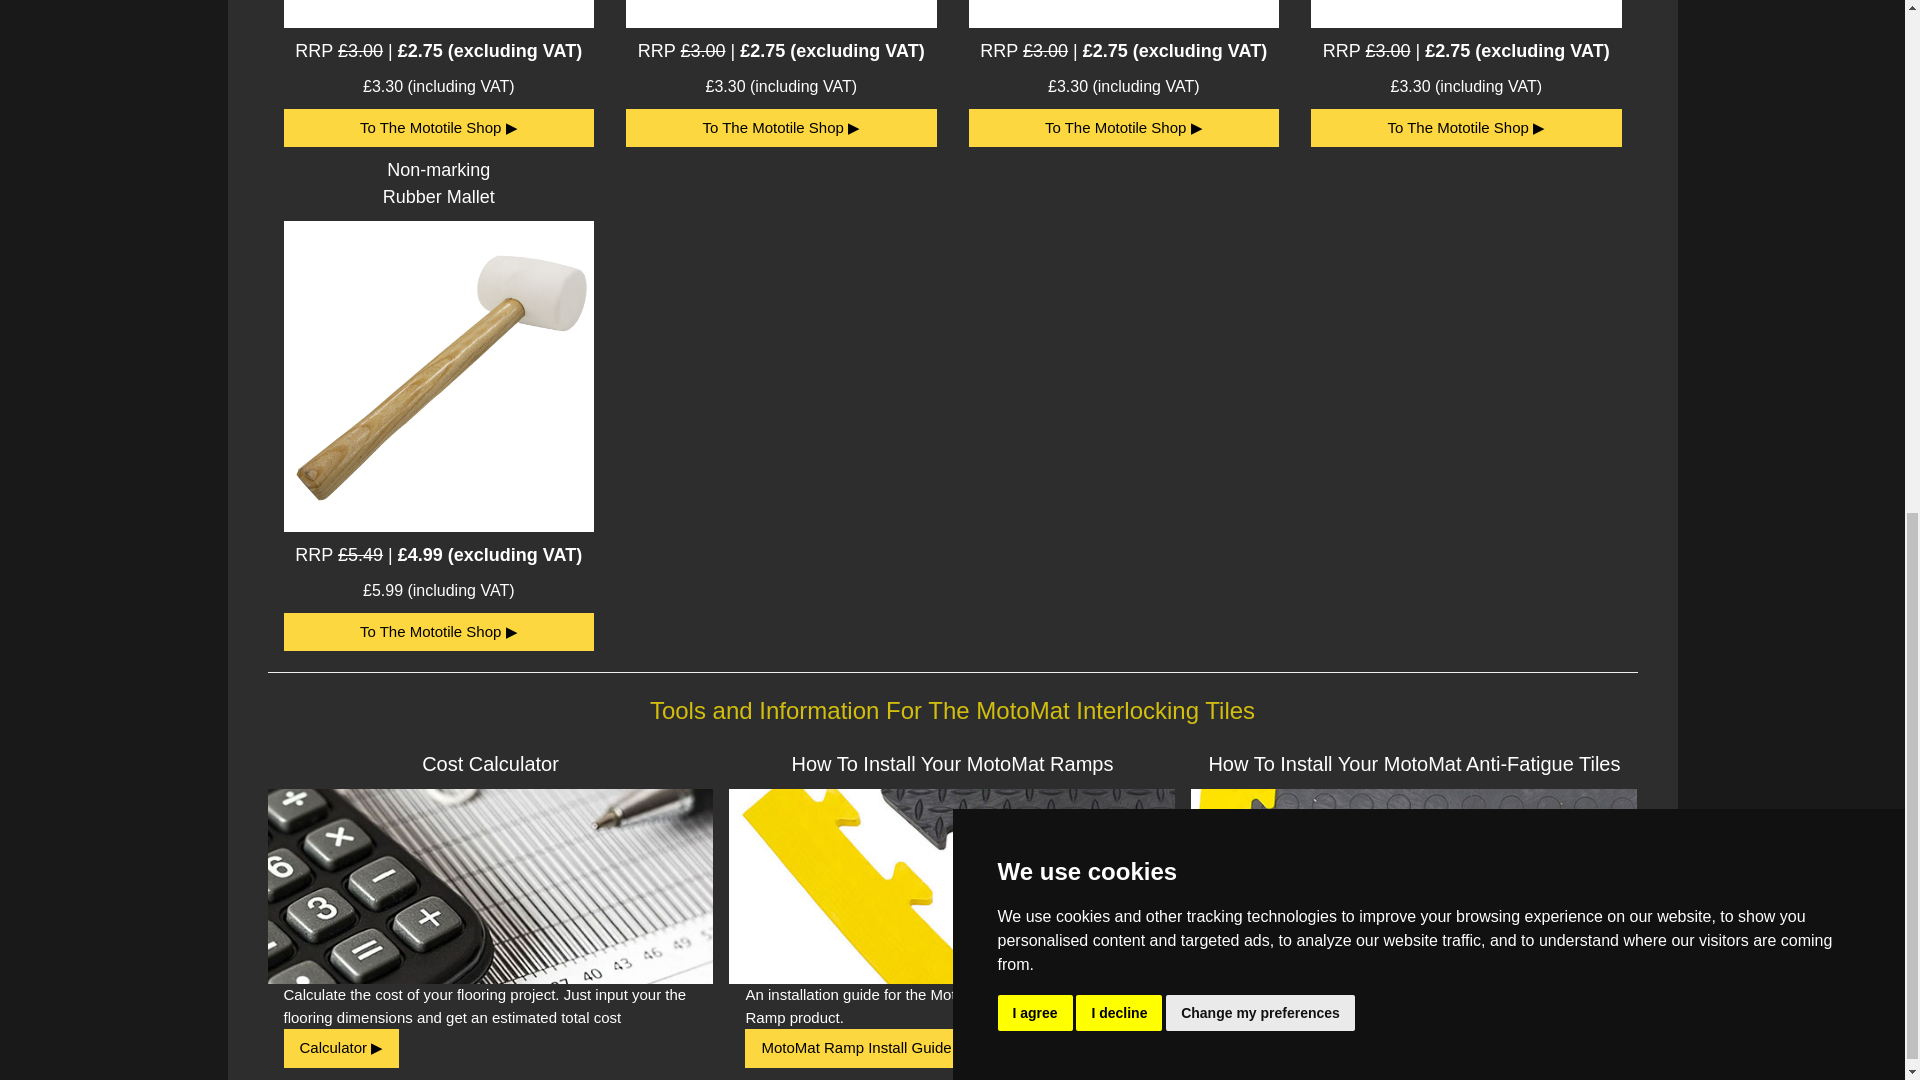 This screenshot has width=1920, height=1080. I want to click on Get An Online MotoMat Anti-Fatigue Floor Quote , so click(342, 1048).